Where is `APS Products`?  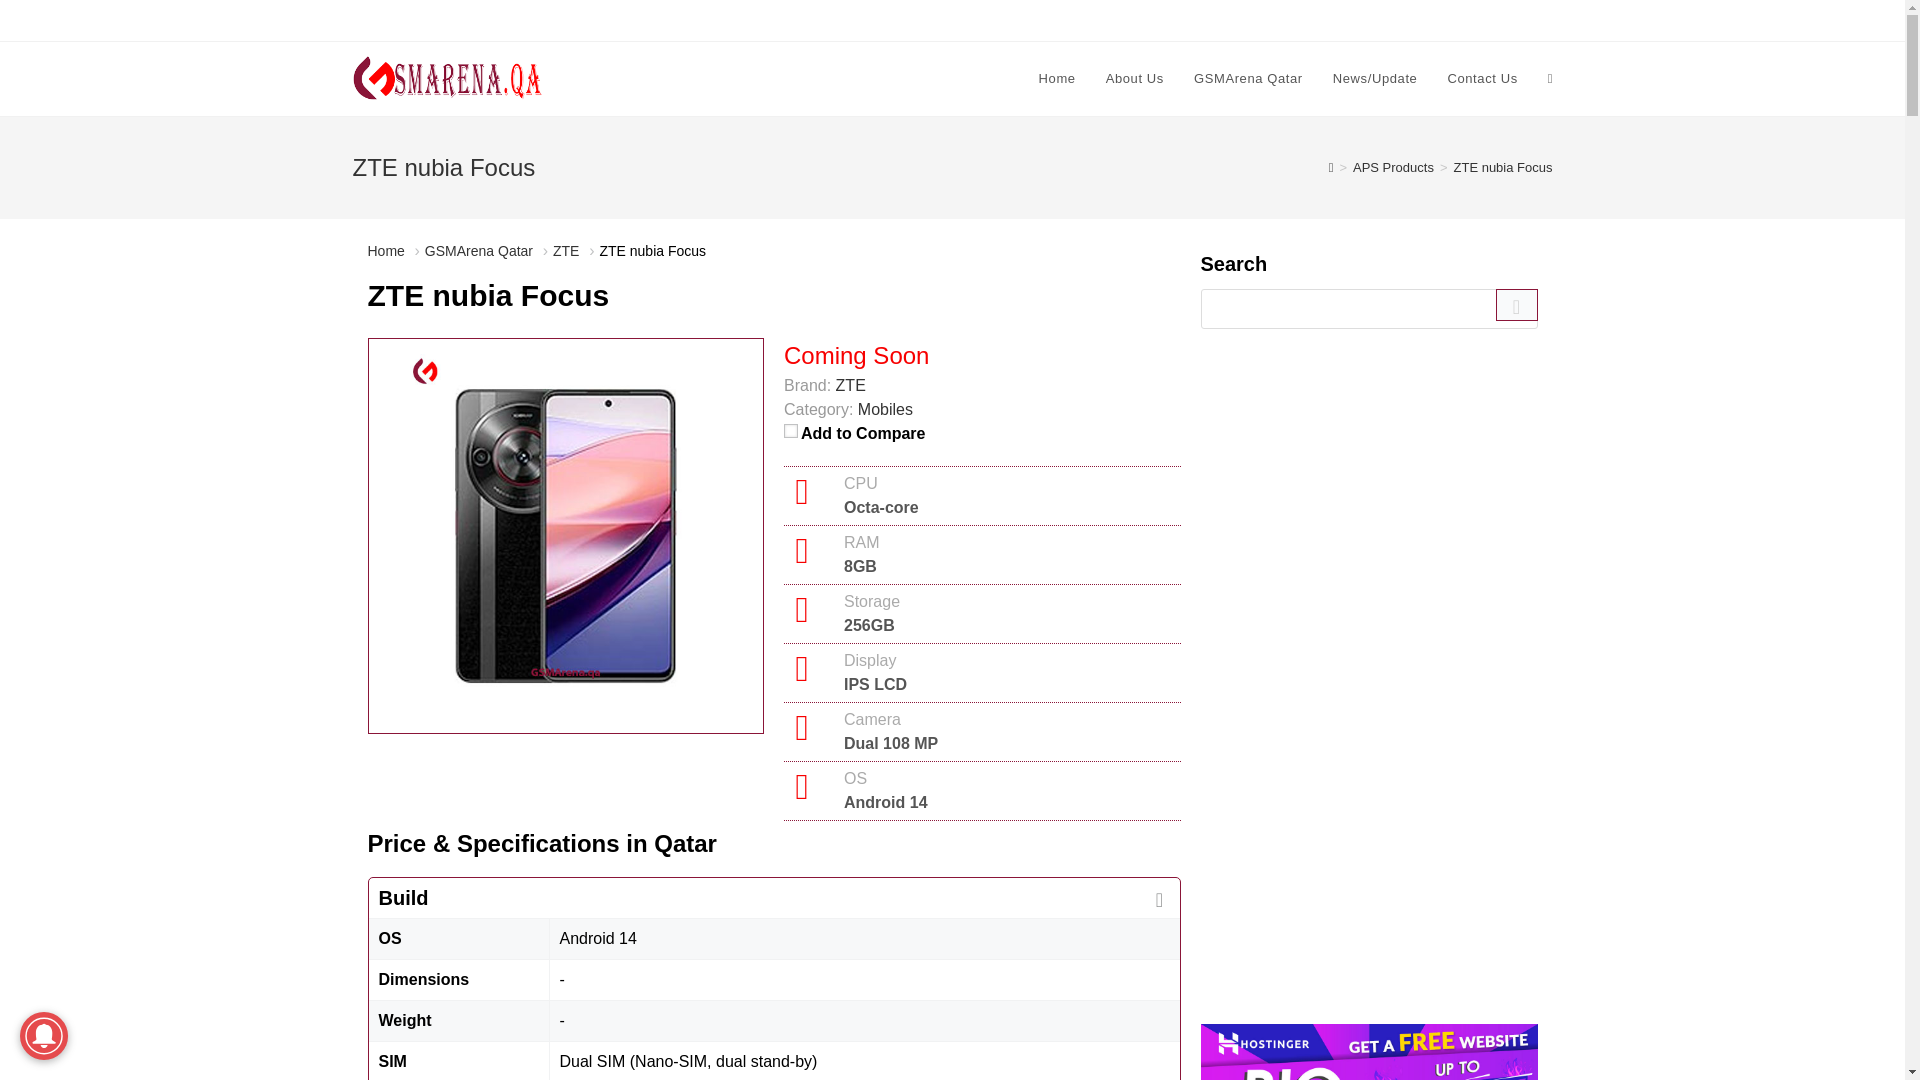
APS Products is located at coordinates (1394, 166).